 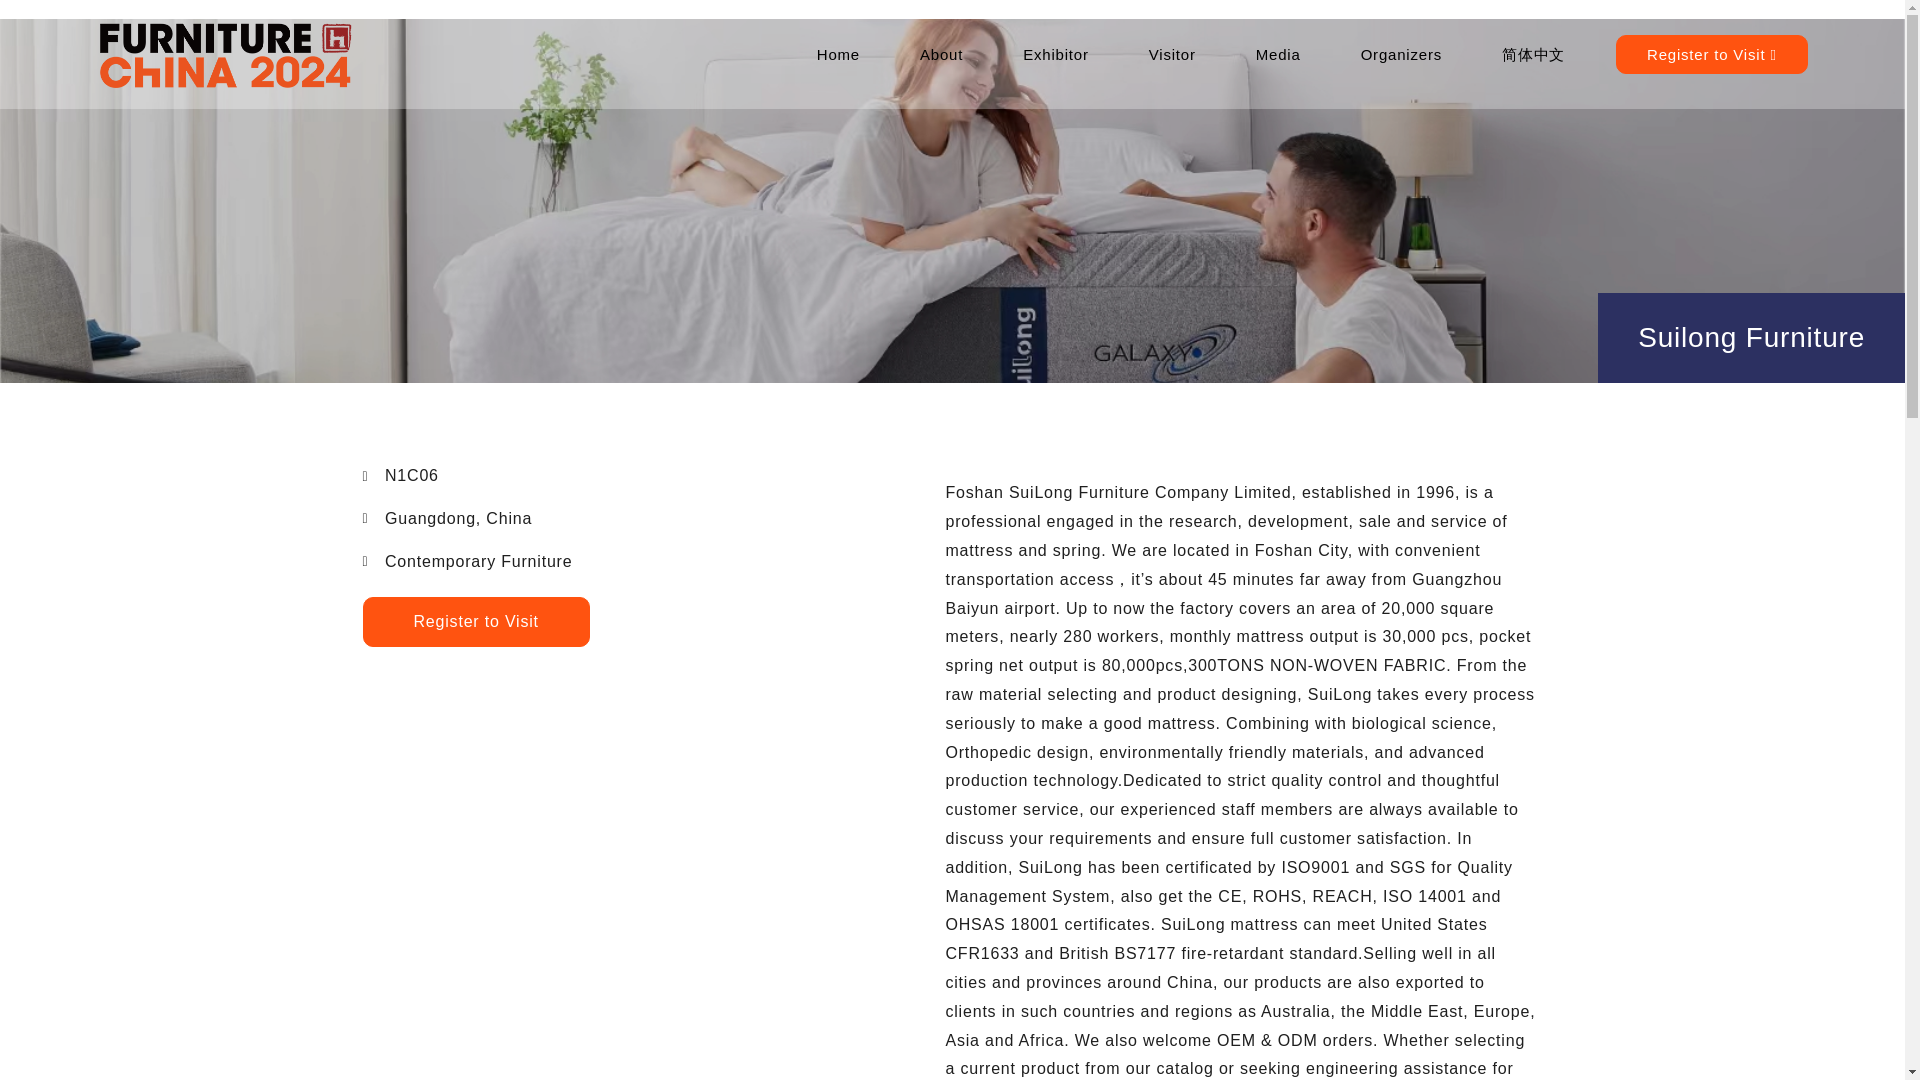 I want to click on Organizers, so click(x=1401, y=54).